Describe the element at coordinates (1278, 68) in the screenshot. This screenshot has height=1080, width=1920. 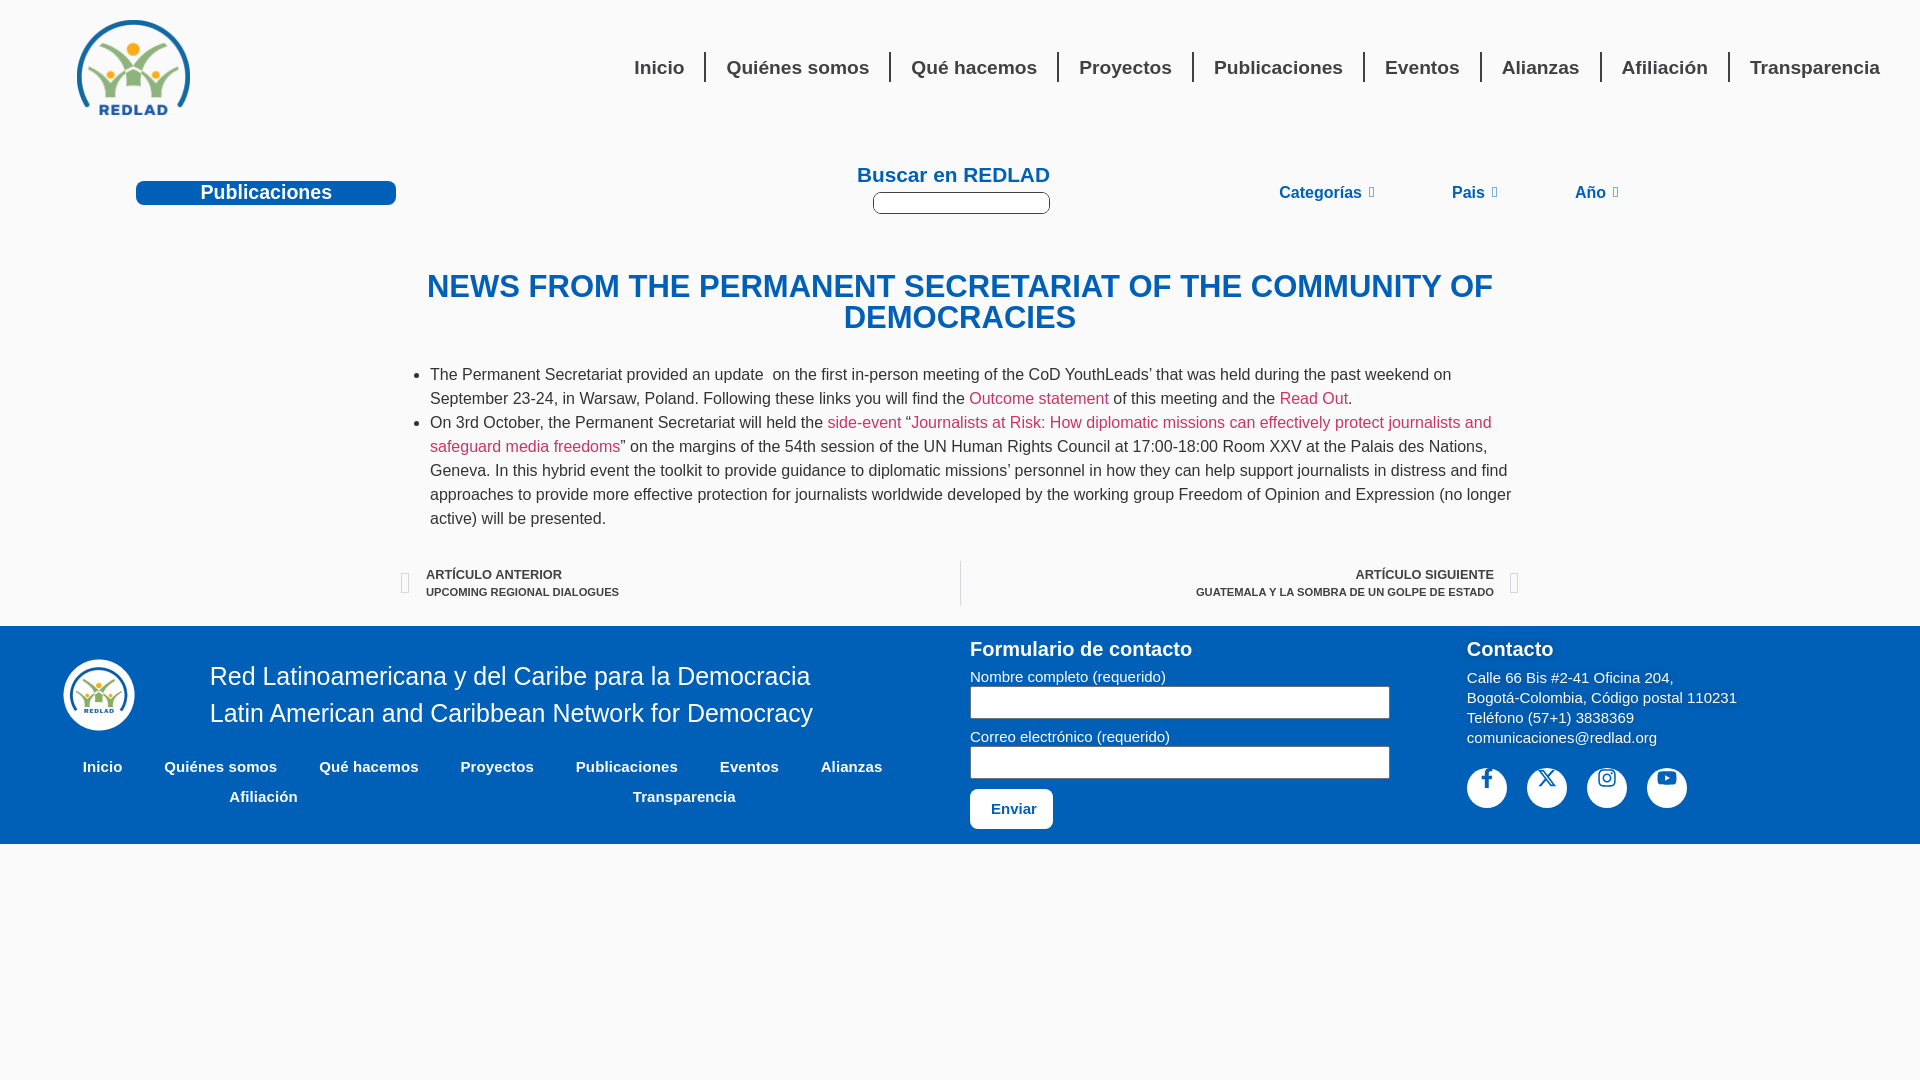
I see `Publicaciones` at that location.